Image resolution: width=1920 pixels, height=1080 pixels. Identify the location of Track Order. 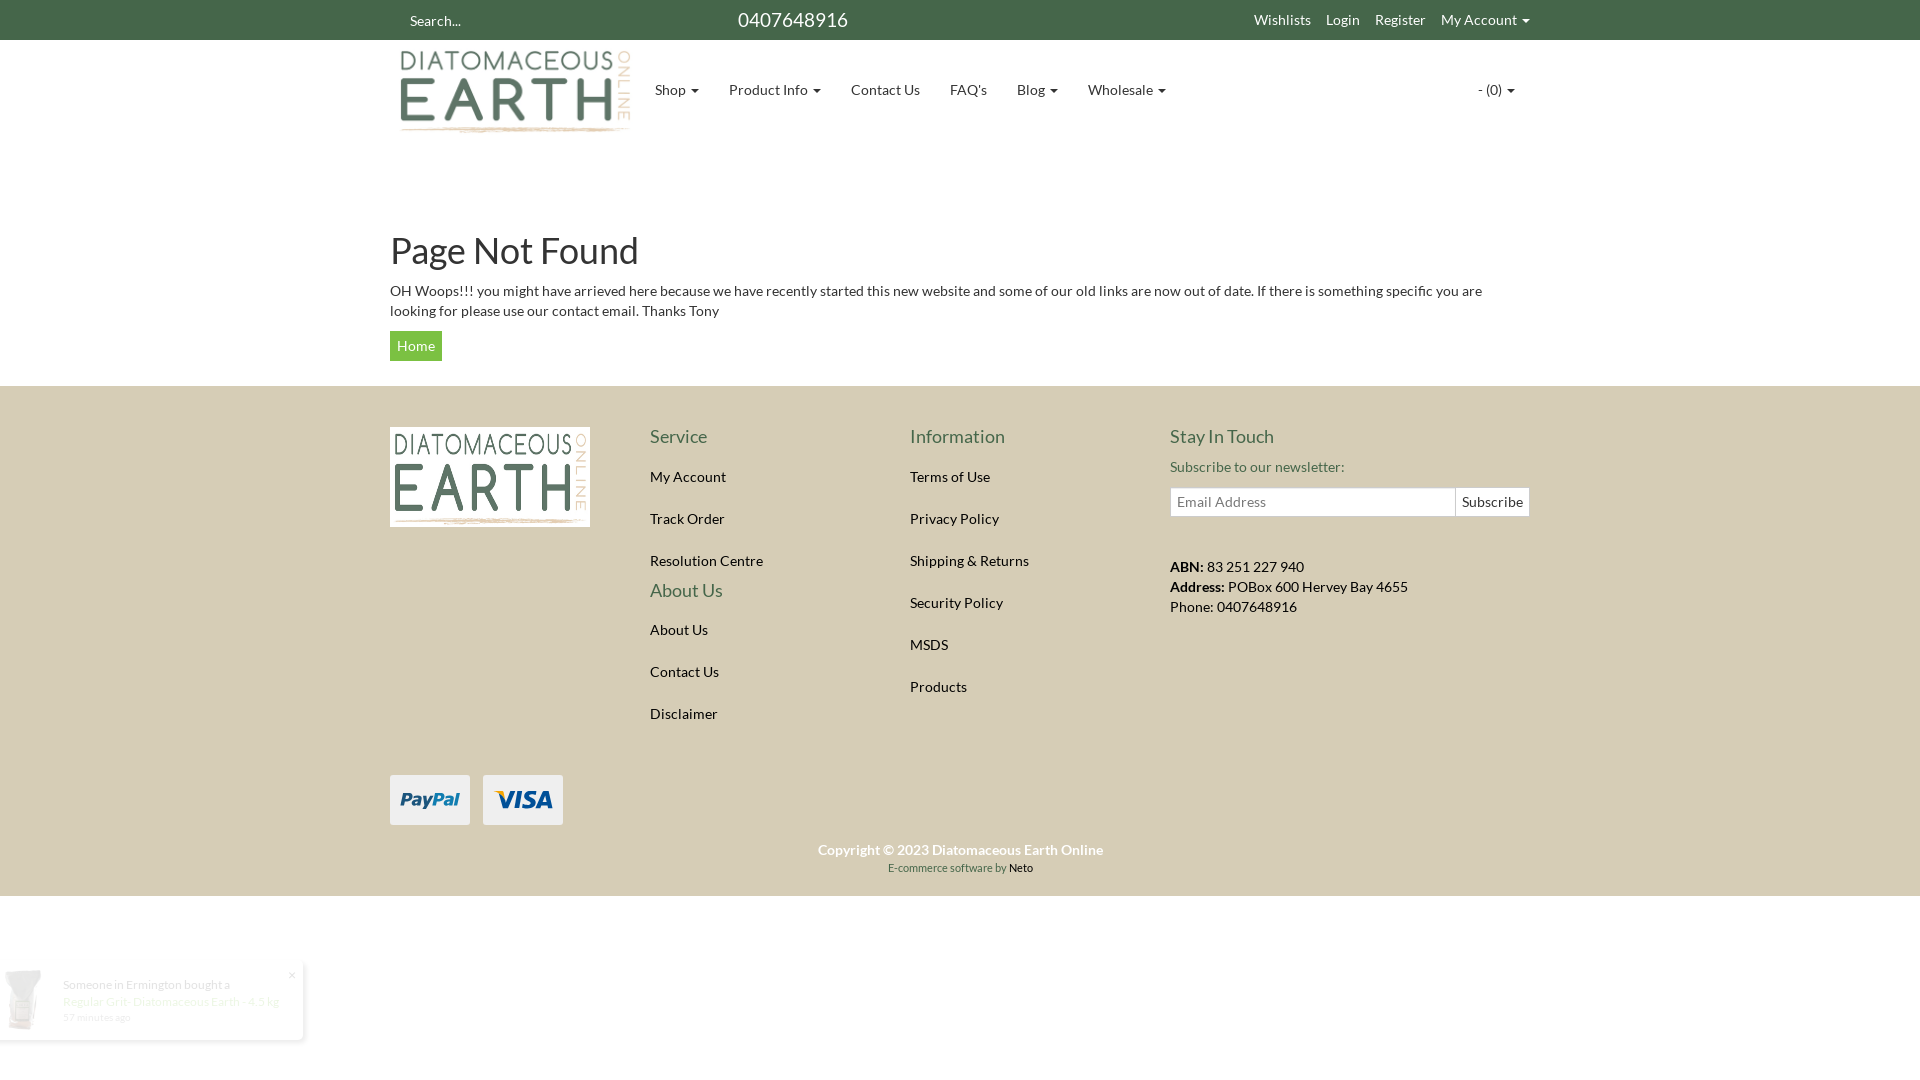
(758, 519).